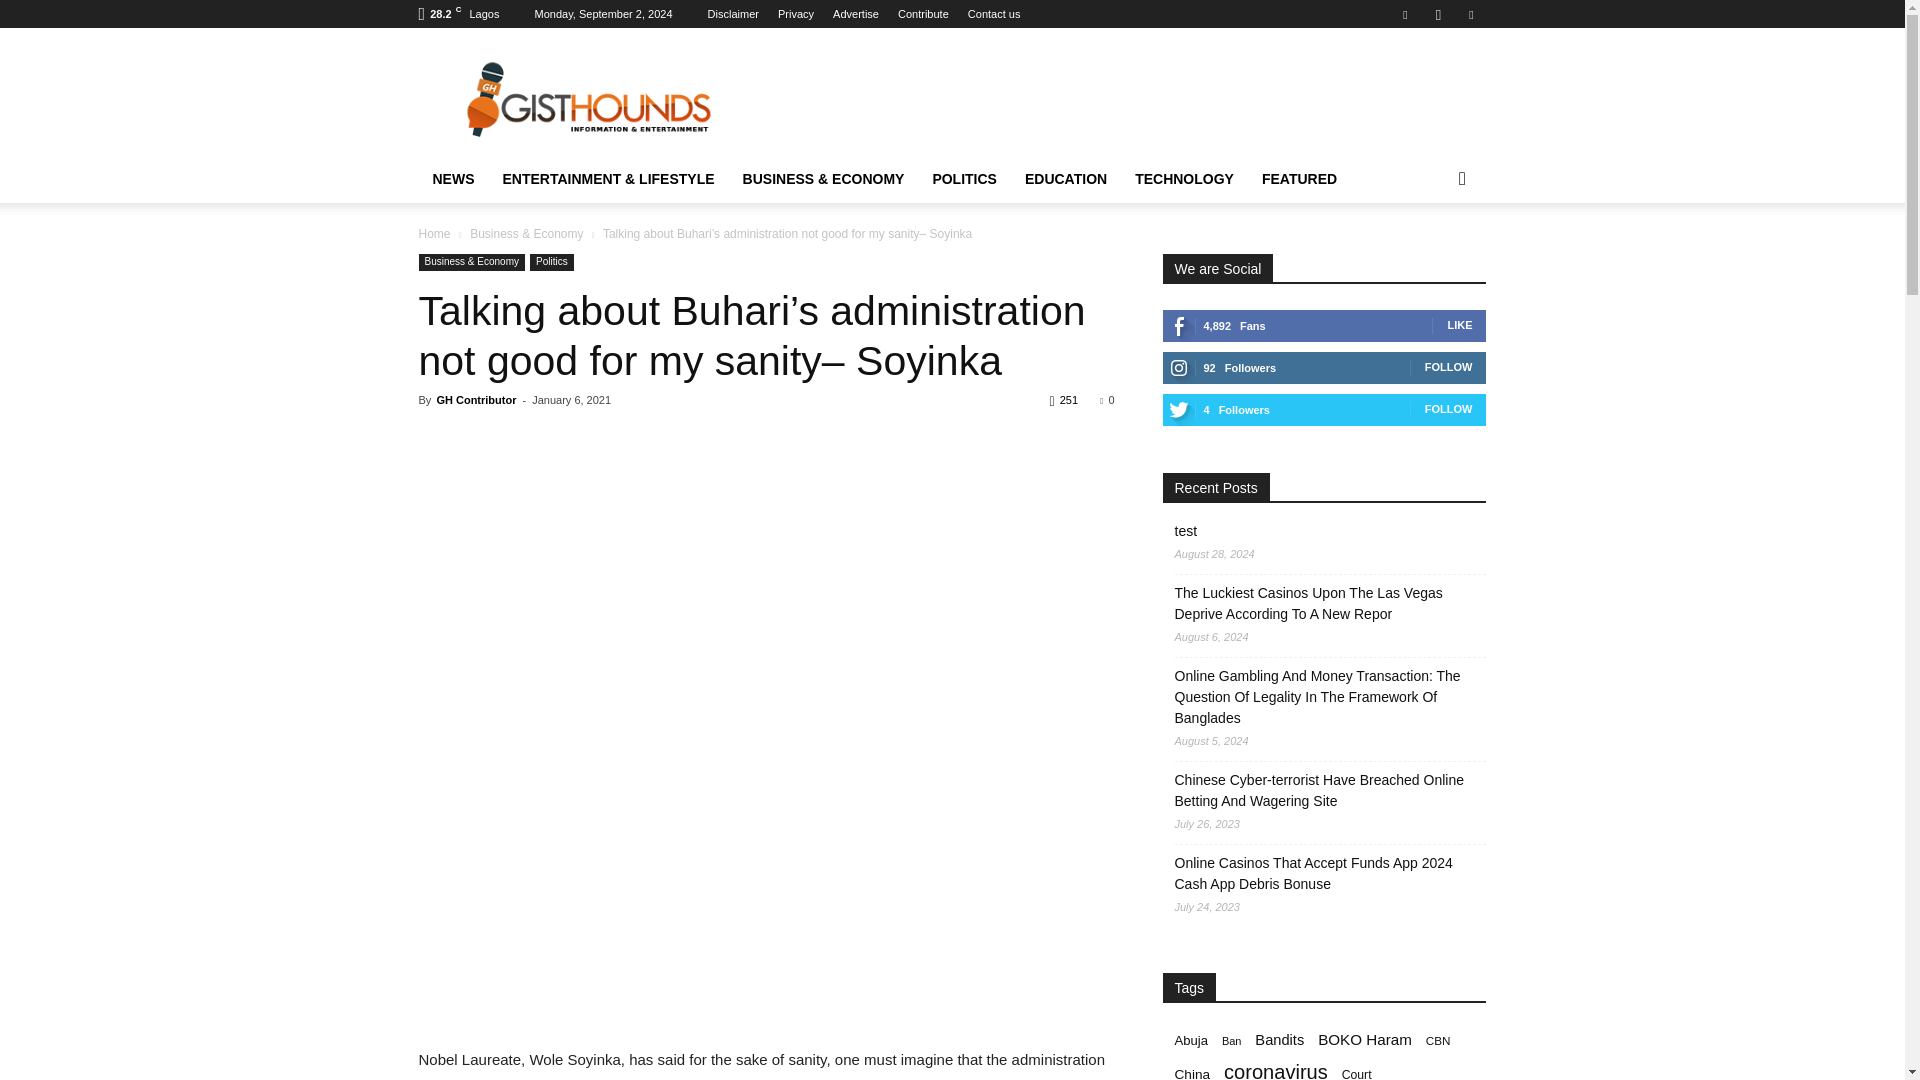 This screenshot has width=1920, height=1080. I want to click on Disclaimer, so click(733, 14).